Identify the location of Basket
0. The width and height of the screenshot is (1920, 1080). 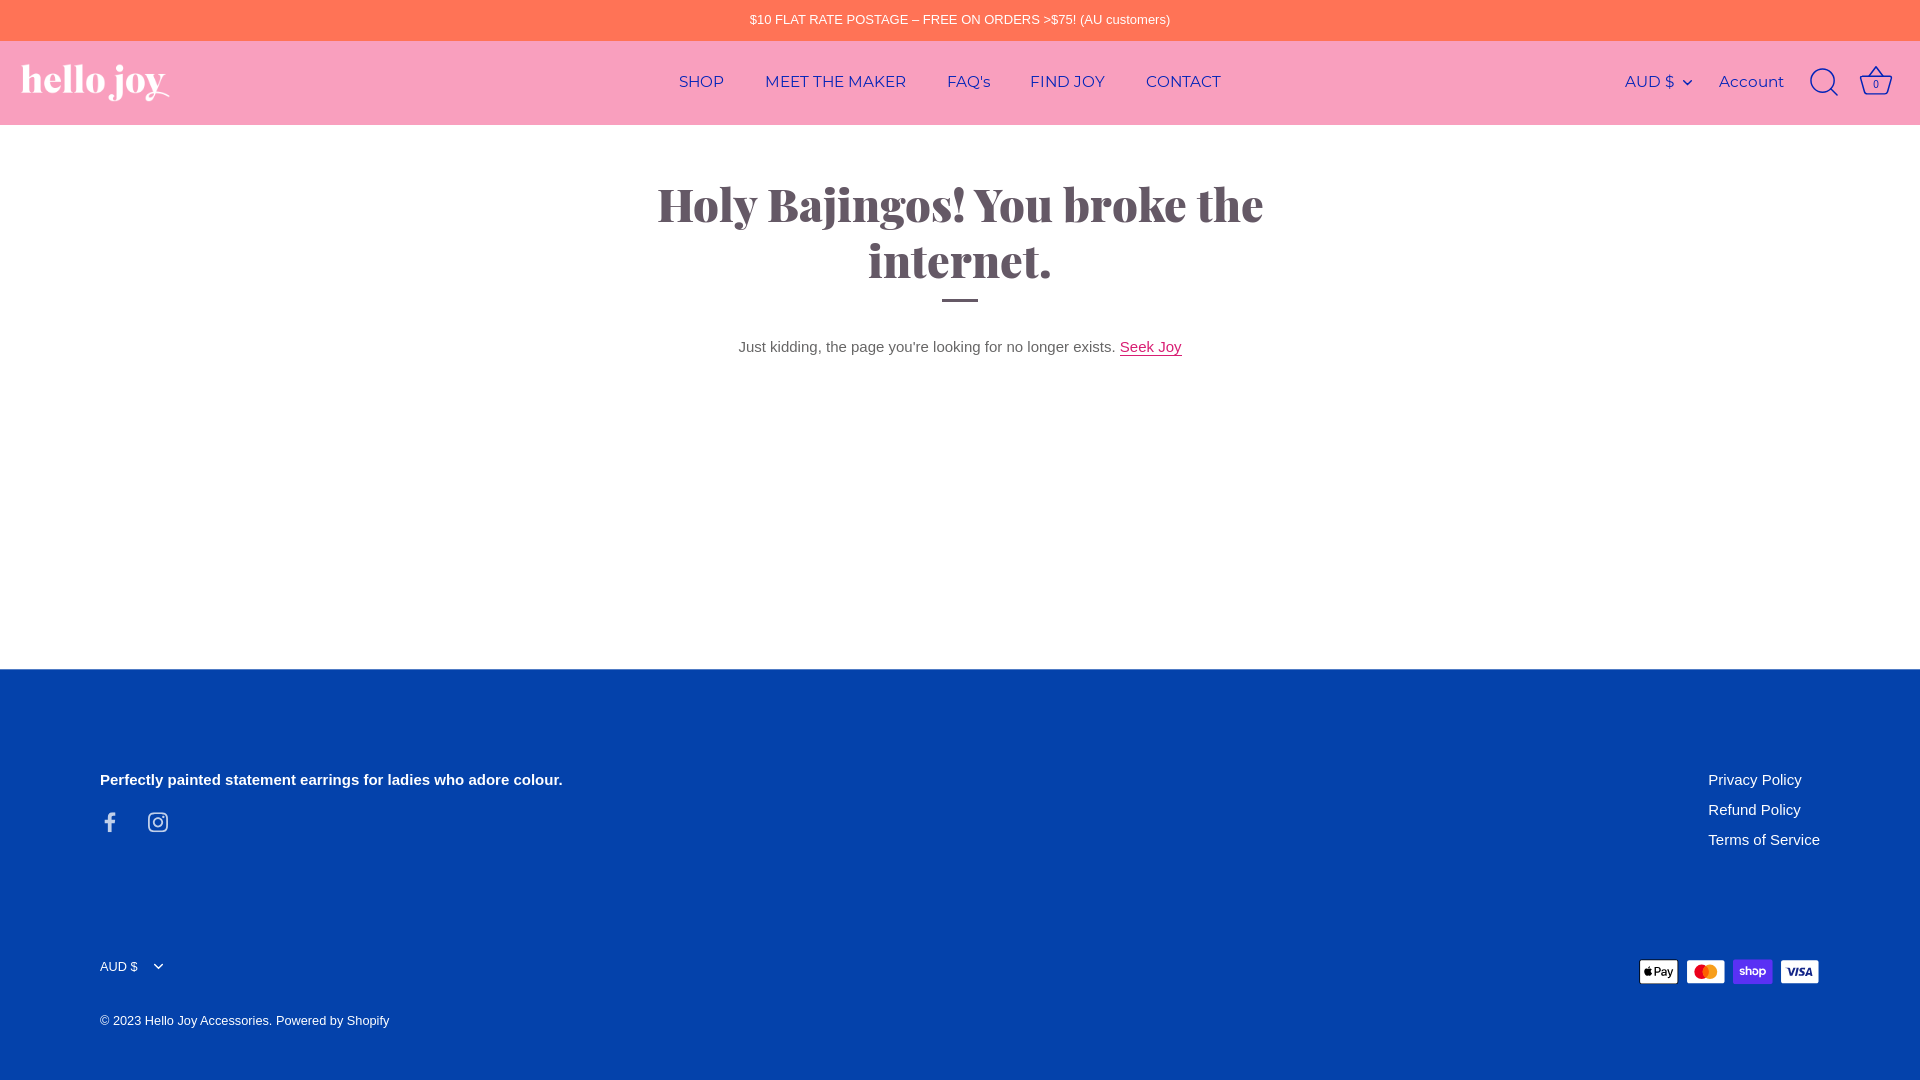
(1876, 83).